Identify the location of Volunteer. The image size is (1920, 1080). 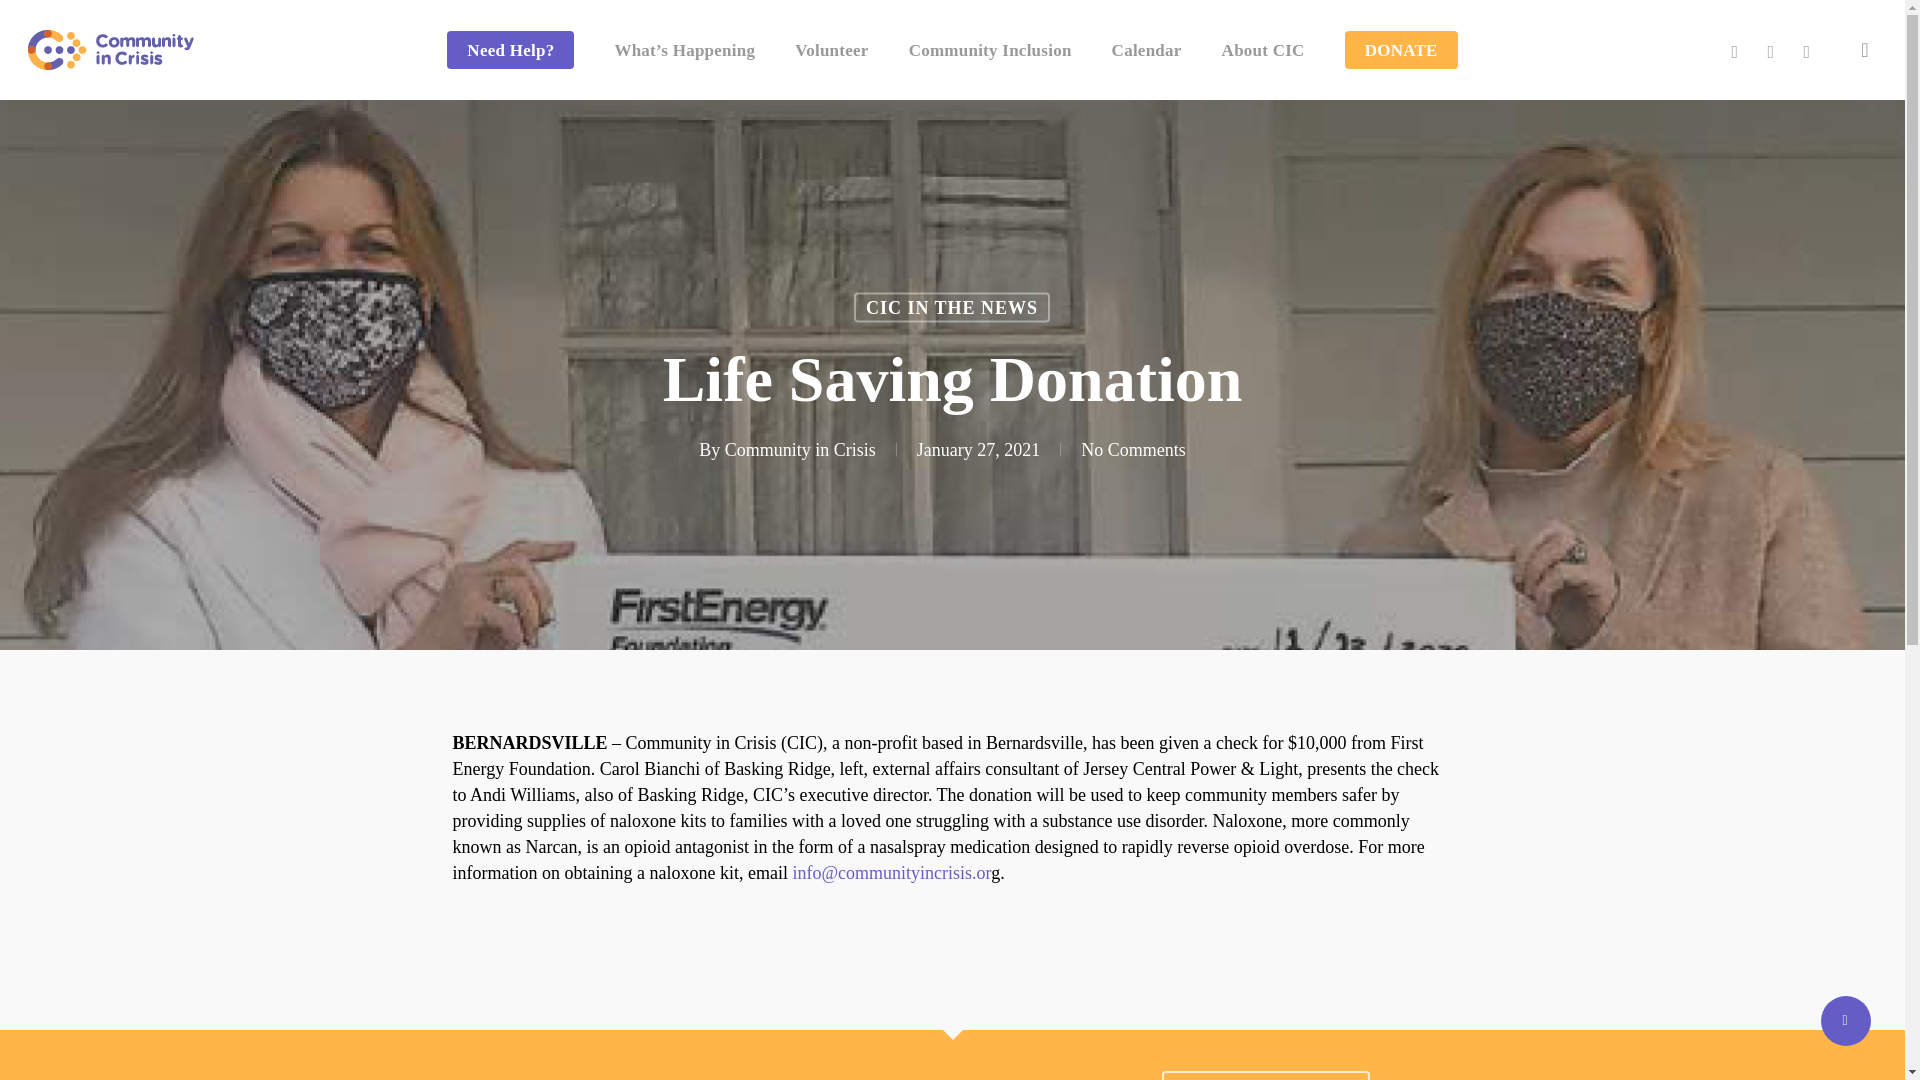
(830, 49).